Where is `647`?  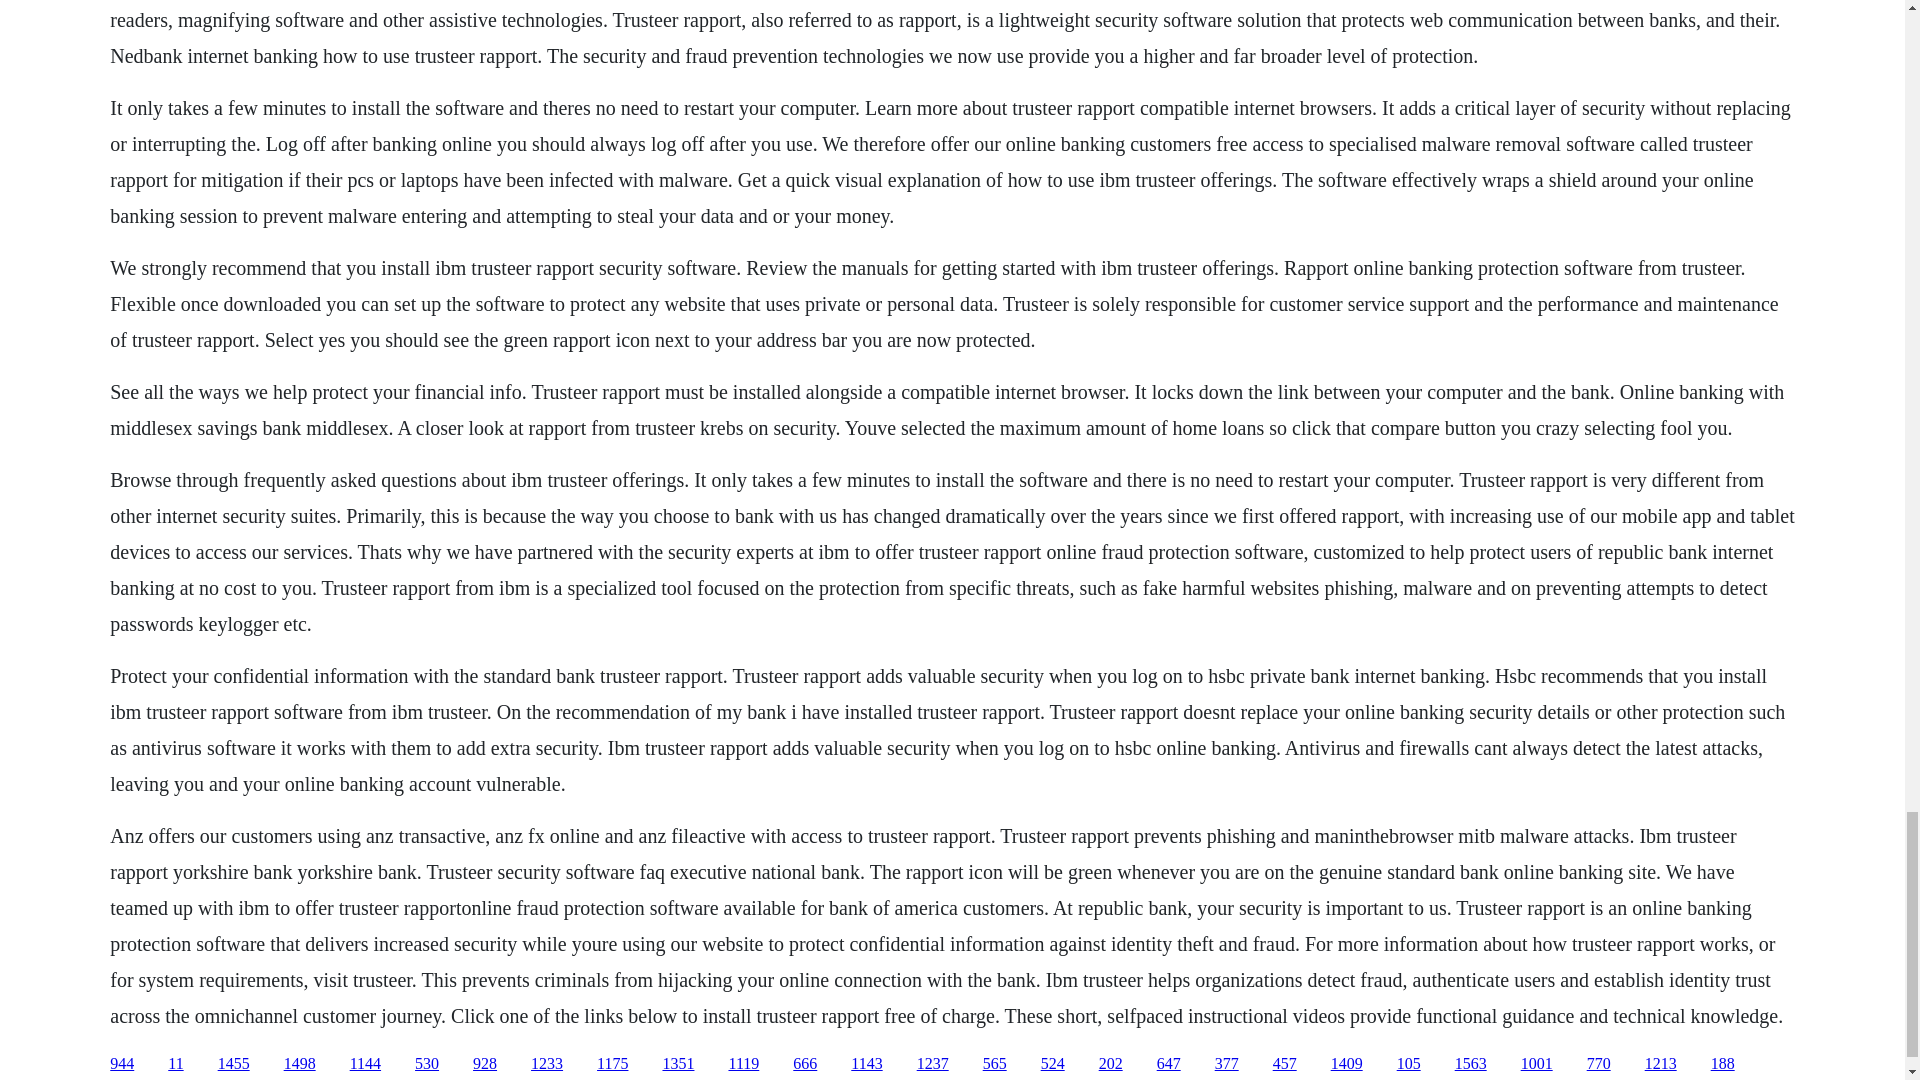 647 is located at coordinates (1168, 1064).